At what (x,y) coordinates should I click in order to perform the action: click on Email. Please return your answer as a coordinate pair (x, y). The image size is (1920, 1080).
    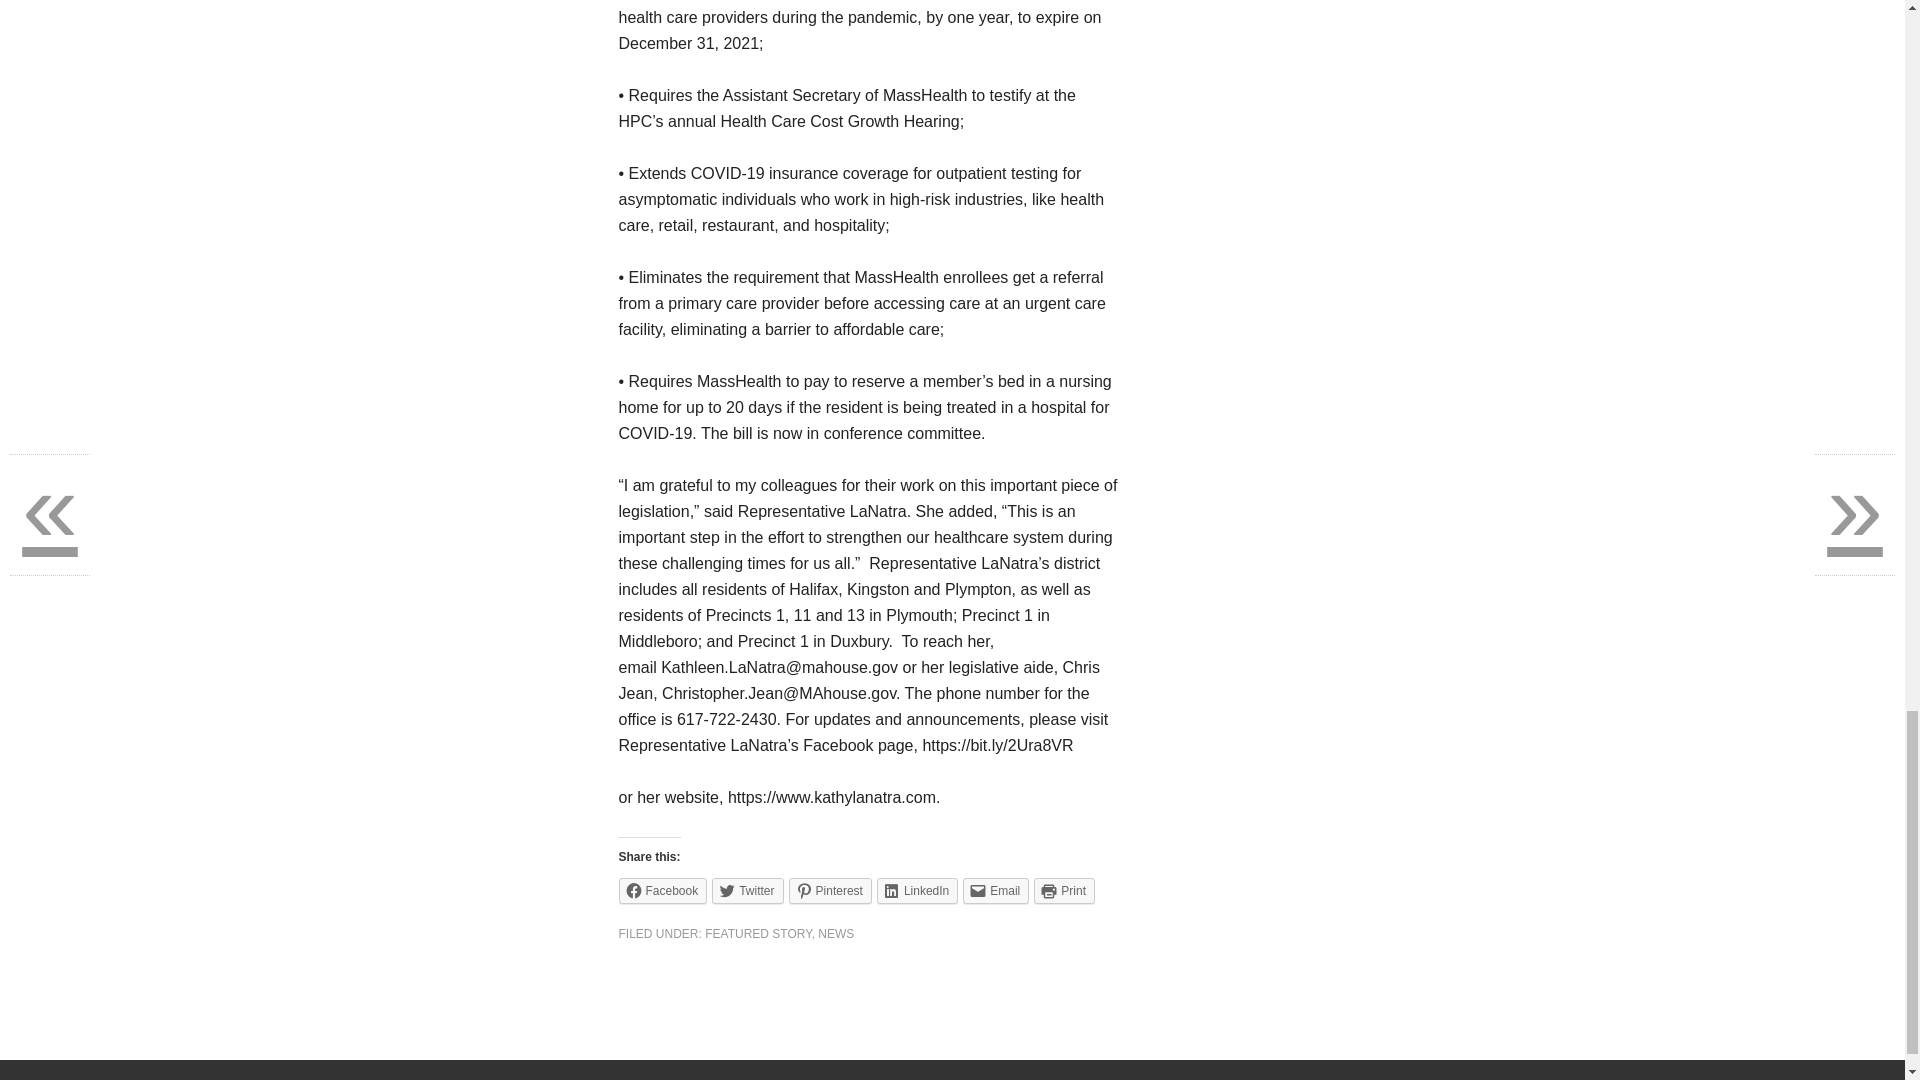
    Looking at the image, I should click on (996, 890).